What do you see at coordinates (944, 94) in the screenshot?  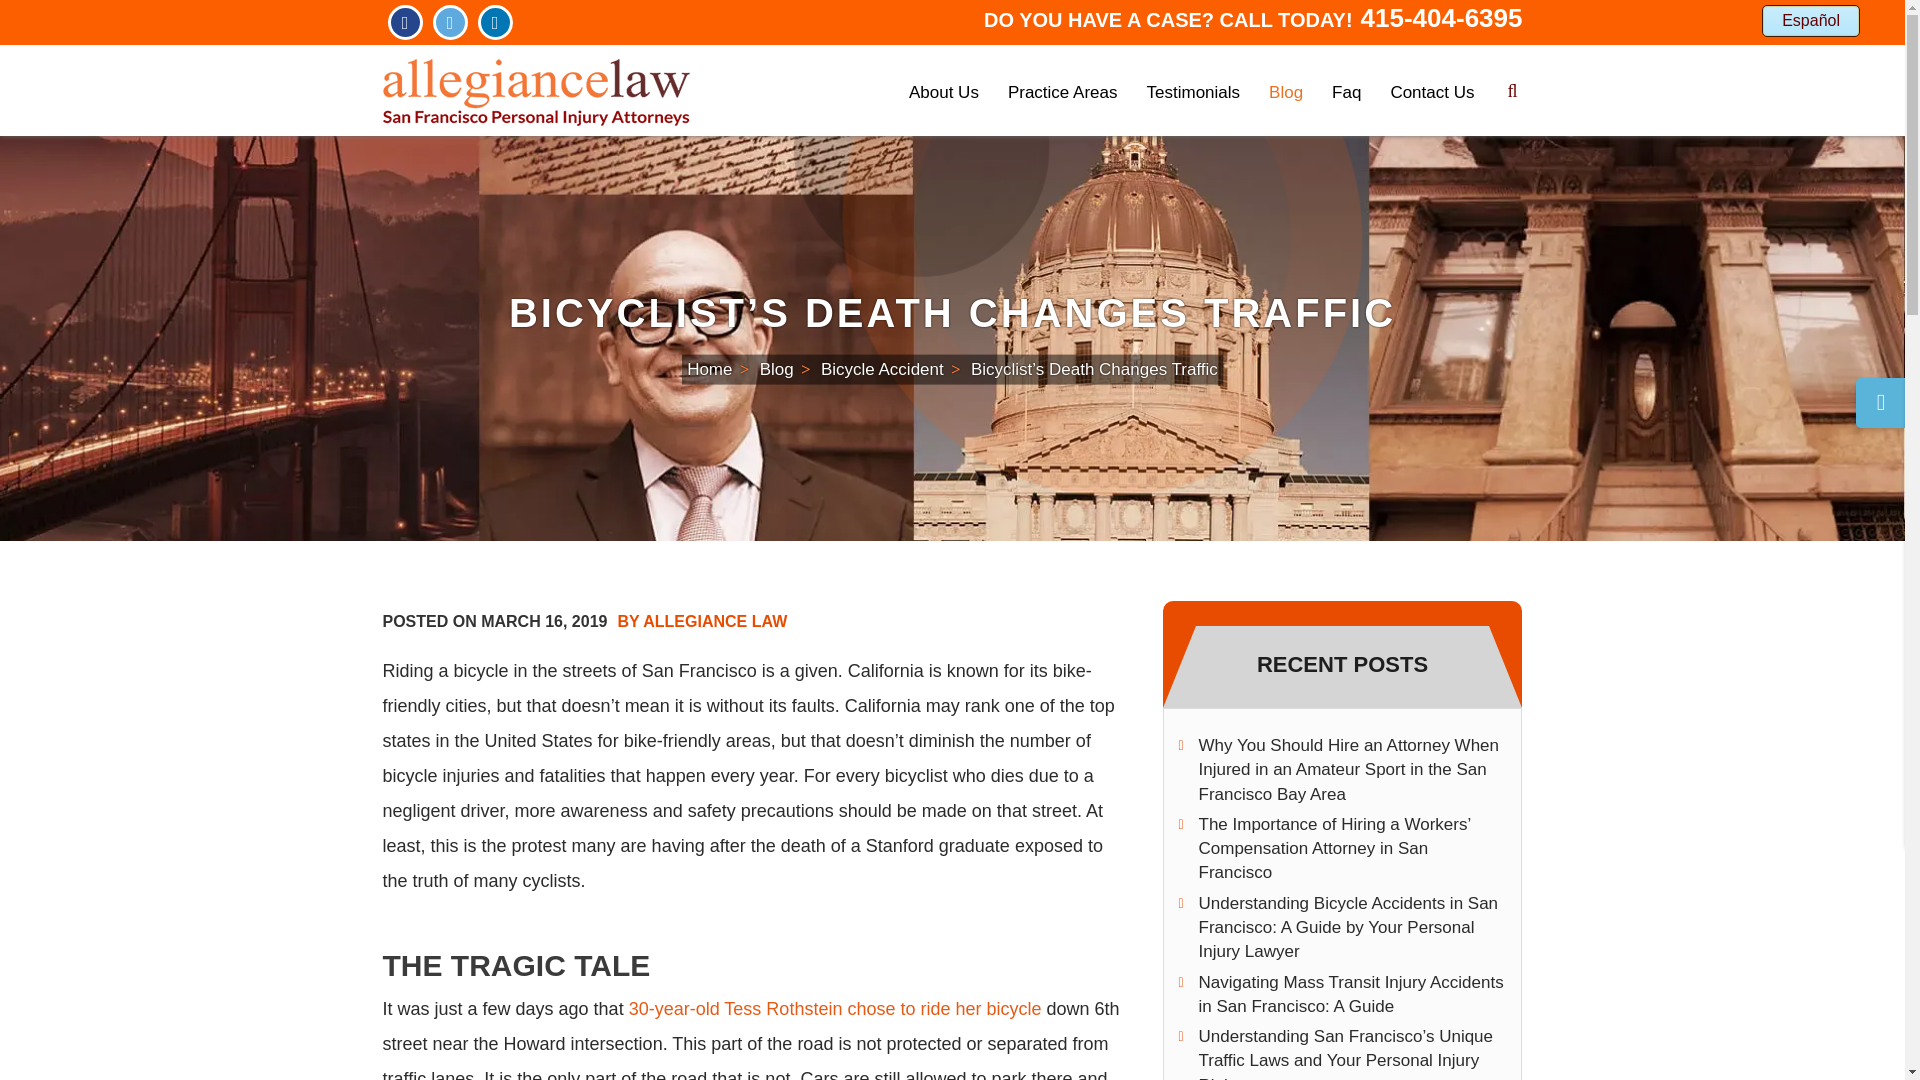 I see `About Us` at bounding box center [944, 94].